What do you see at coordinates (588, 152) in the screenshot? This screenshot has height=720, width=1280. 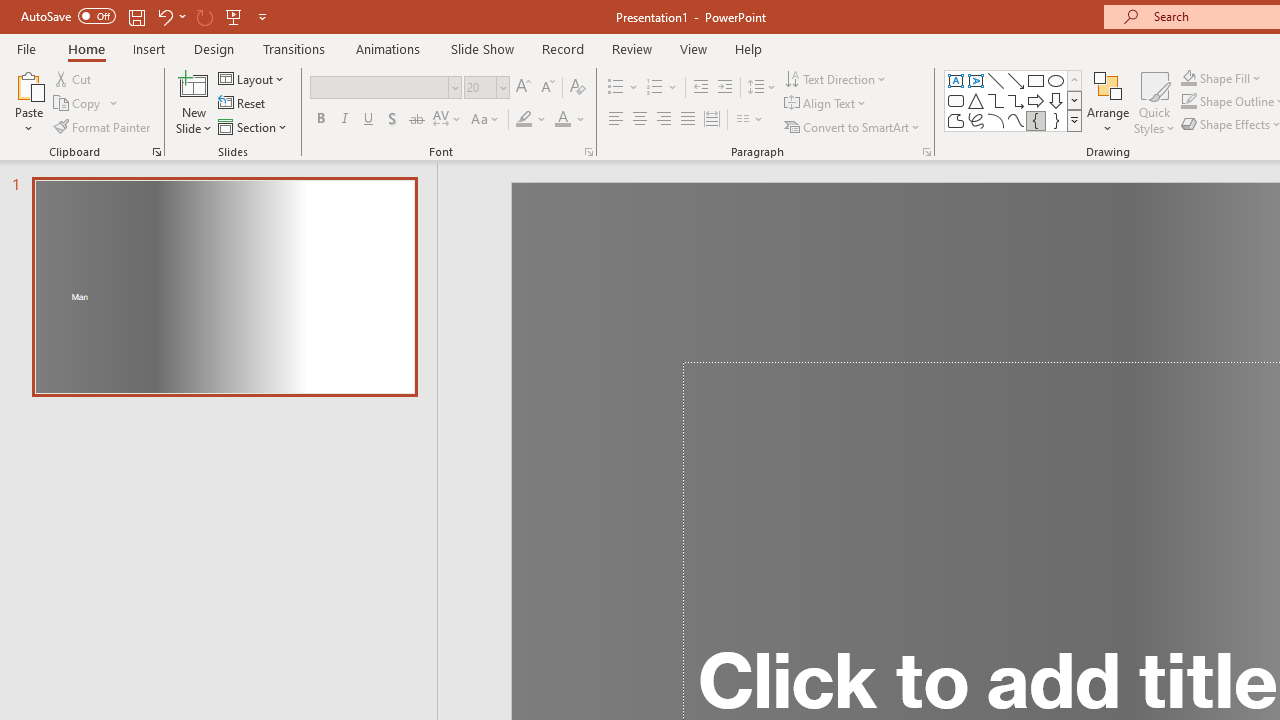 I see `Font...` at bounding box center [588, 152].